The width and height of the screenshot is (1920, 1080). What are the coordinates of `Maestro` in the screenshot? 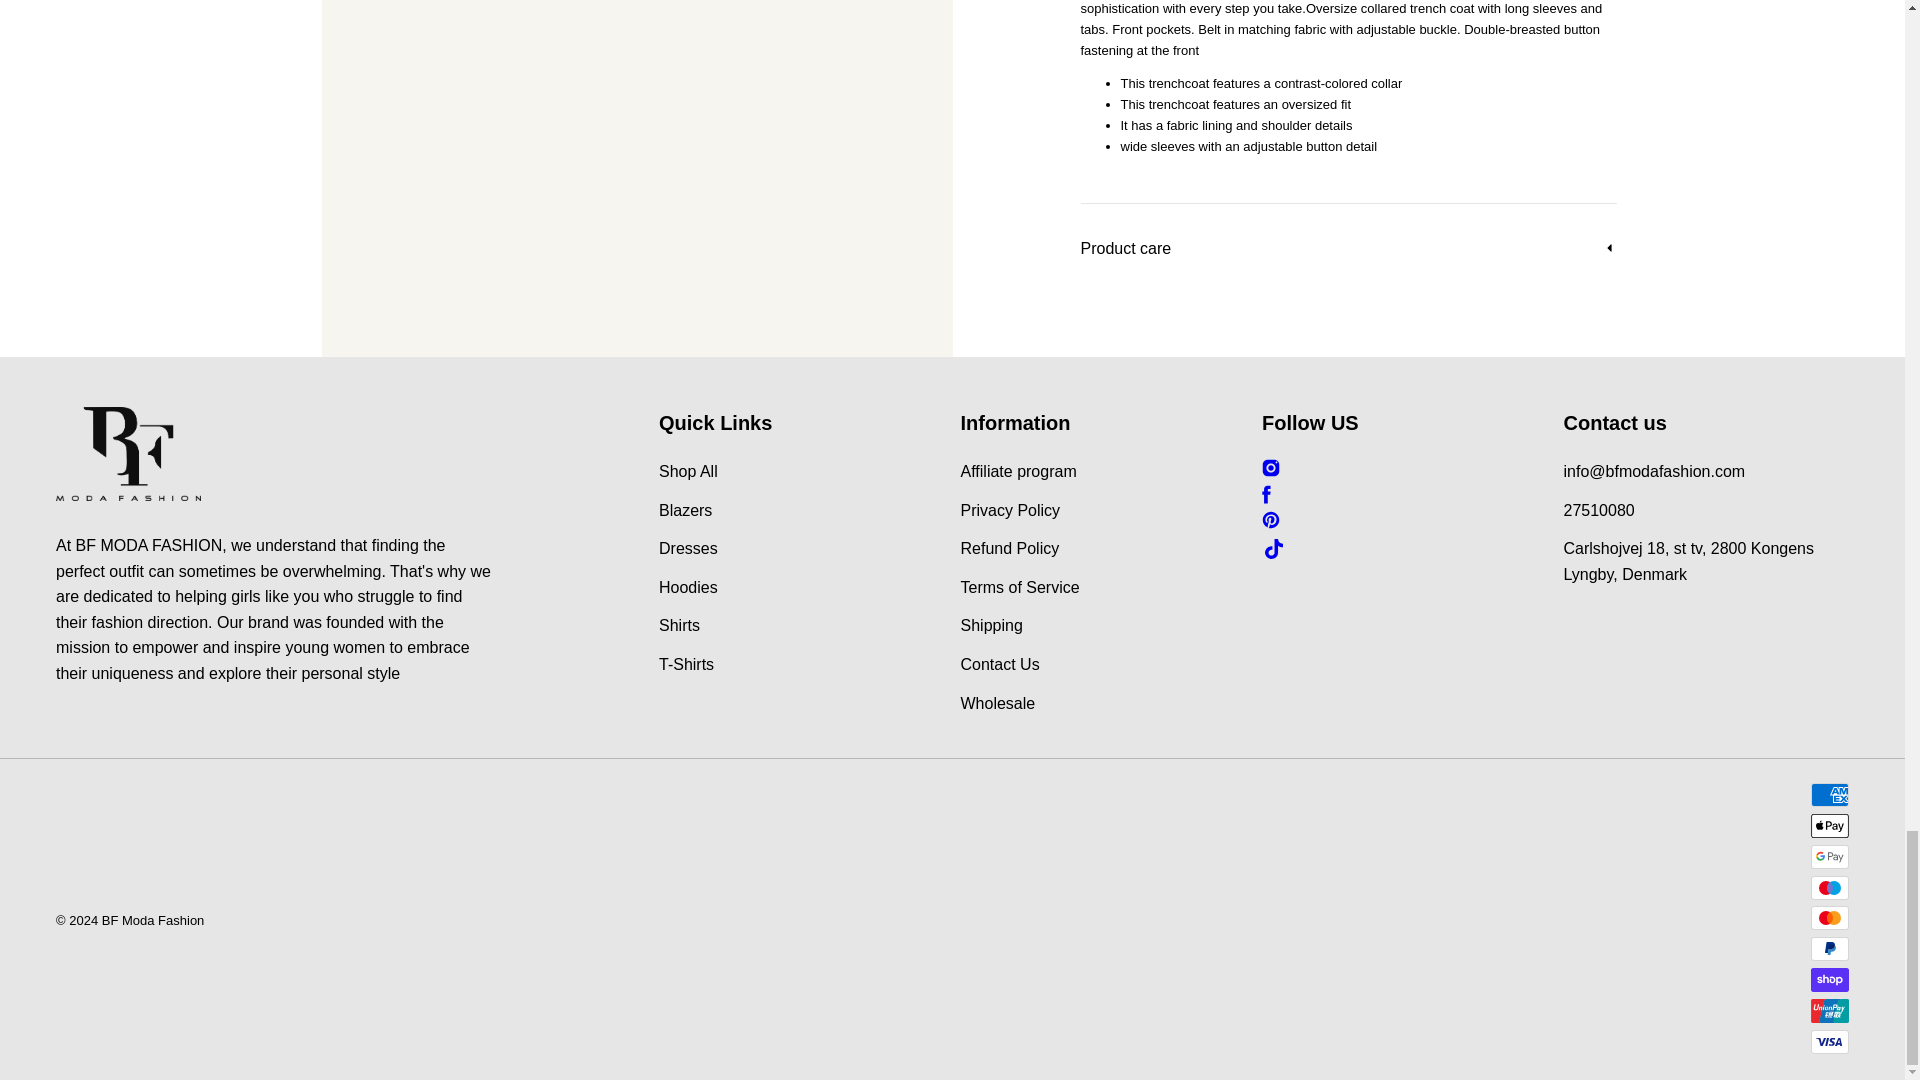 It's located at (1829, 887).